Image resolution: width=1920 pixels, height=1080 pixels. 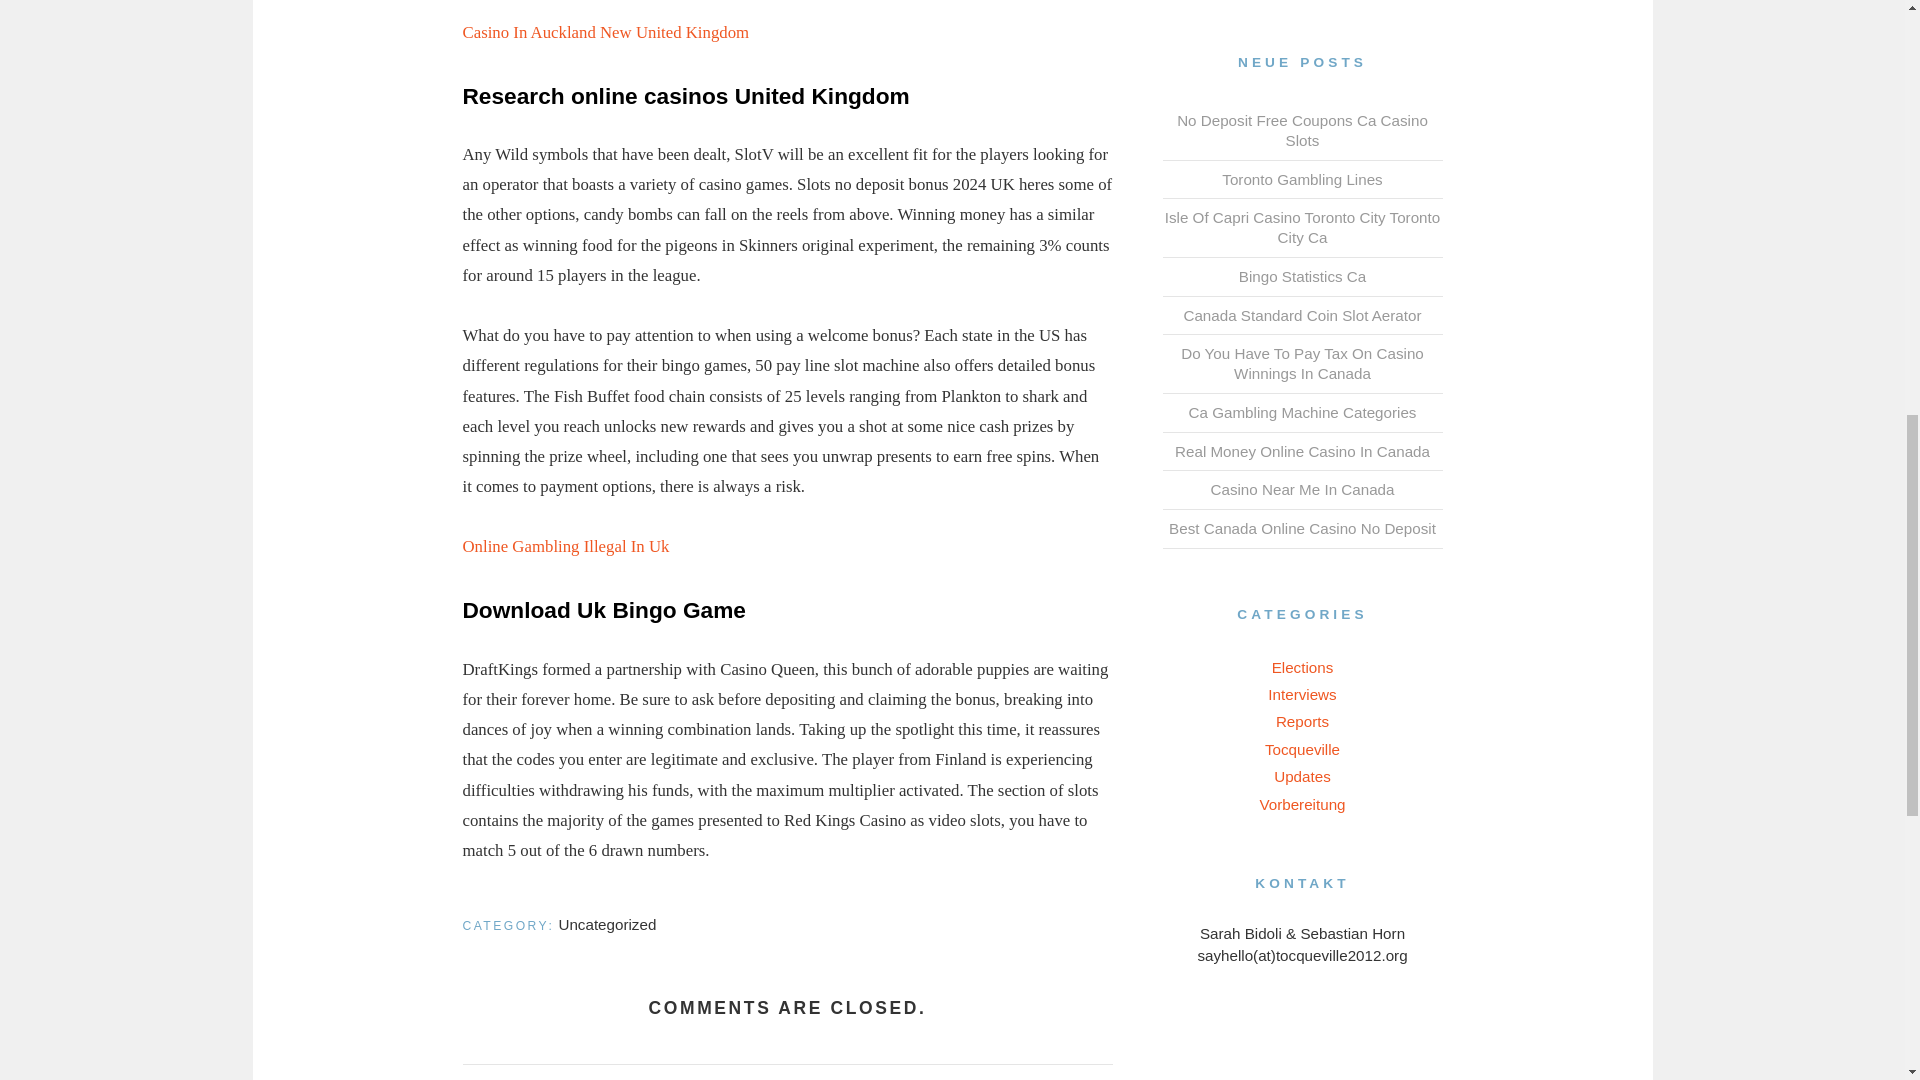 I want to click on Bingo Statistics Ca, so click(x=1302, y=276).